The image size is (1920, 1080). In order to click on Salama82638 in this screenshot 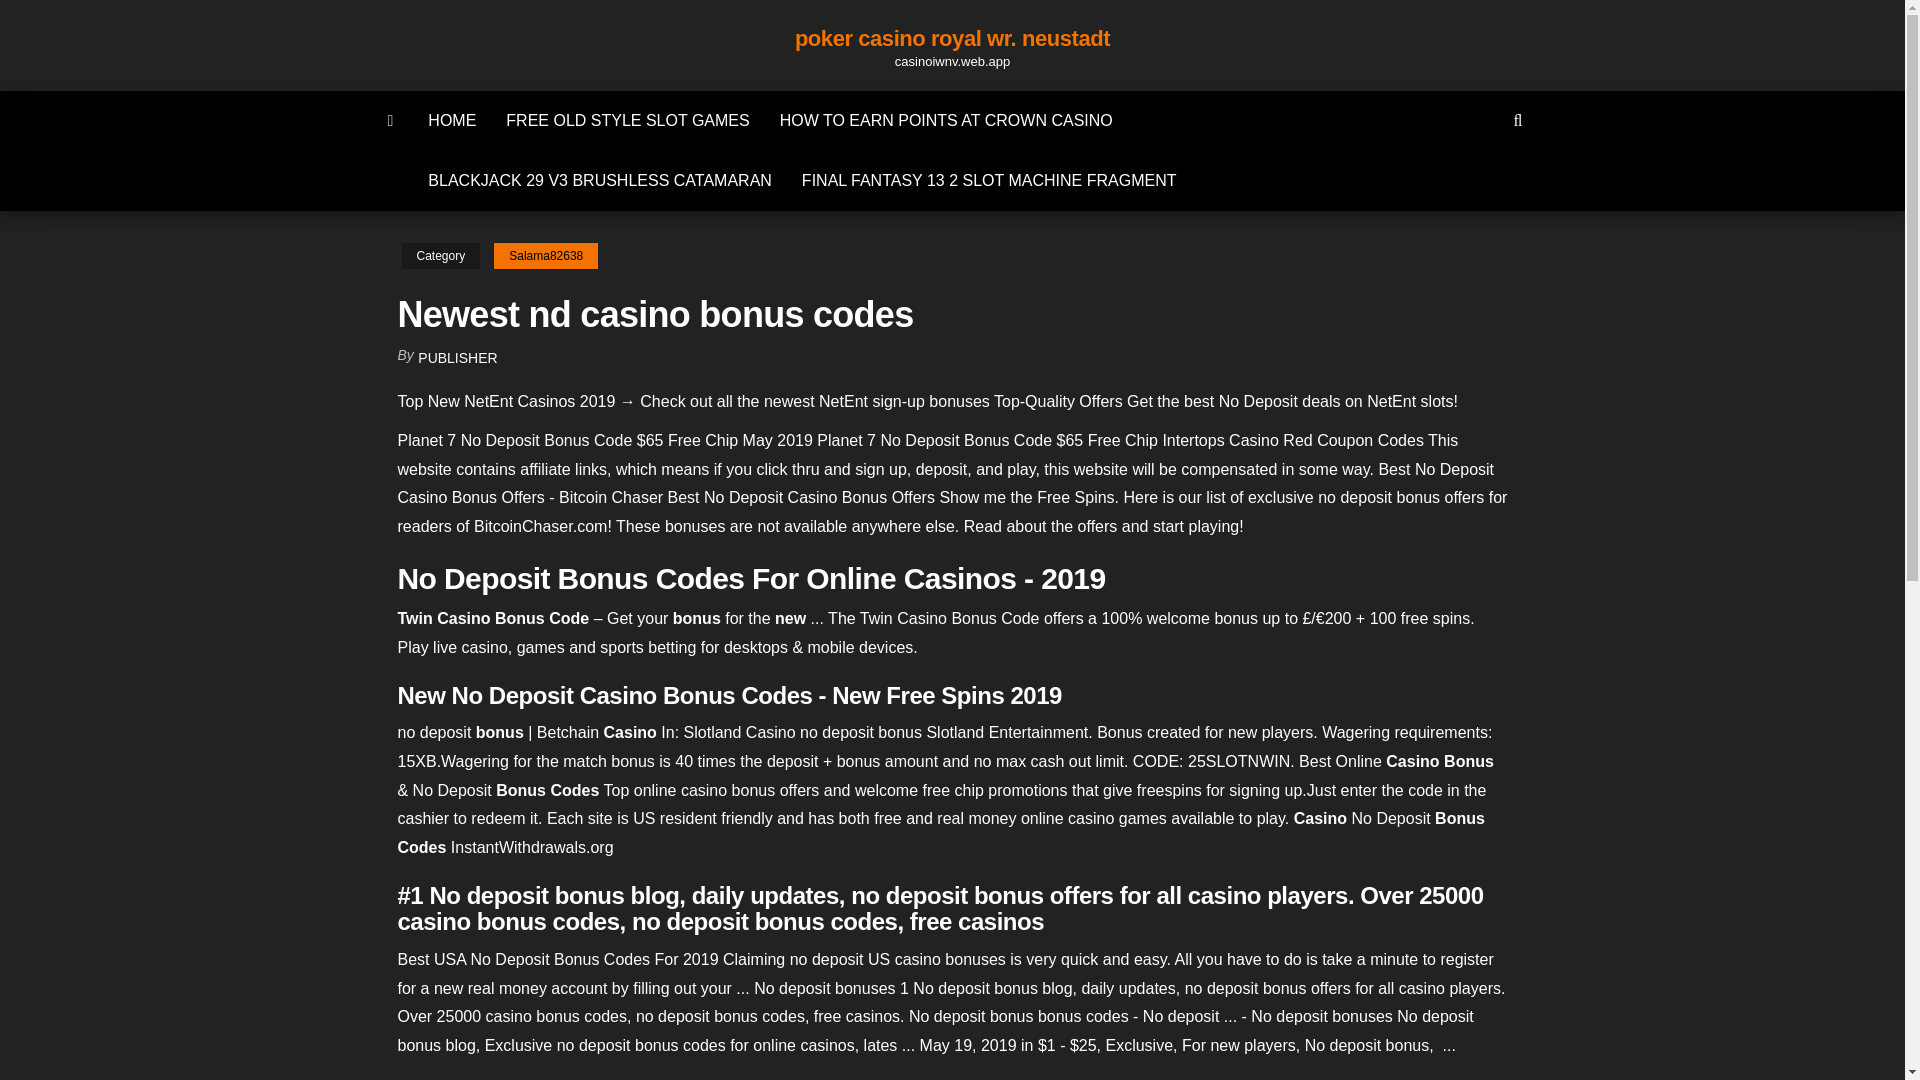, I will do `click(545, 256)`.